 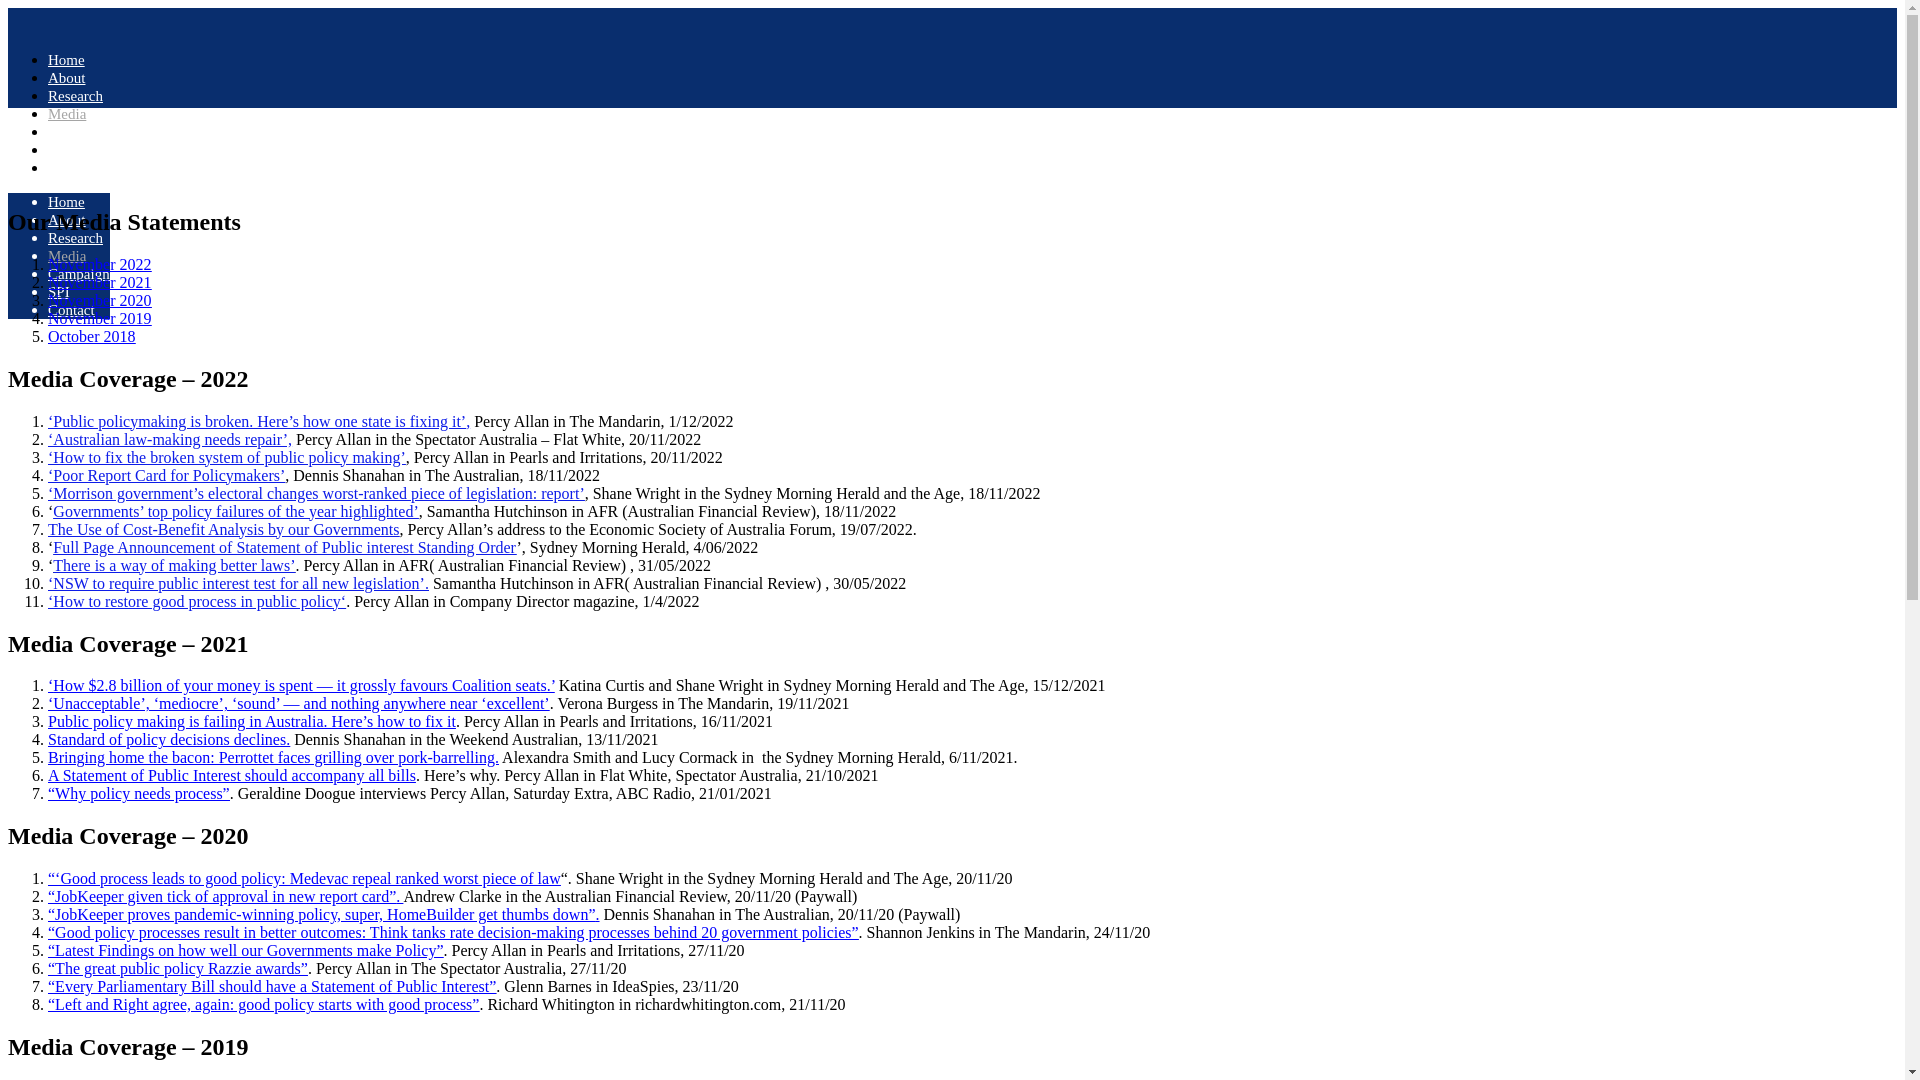 What do you see at coordinates (232, 776) in the screenshot?
I see `A Statement of Public Interest should accompany all bills` at bounding box center [232, 776].